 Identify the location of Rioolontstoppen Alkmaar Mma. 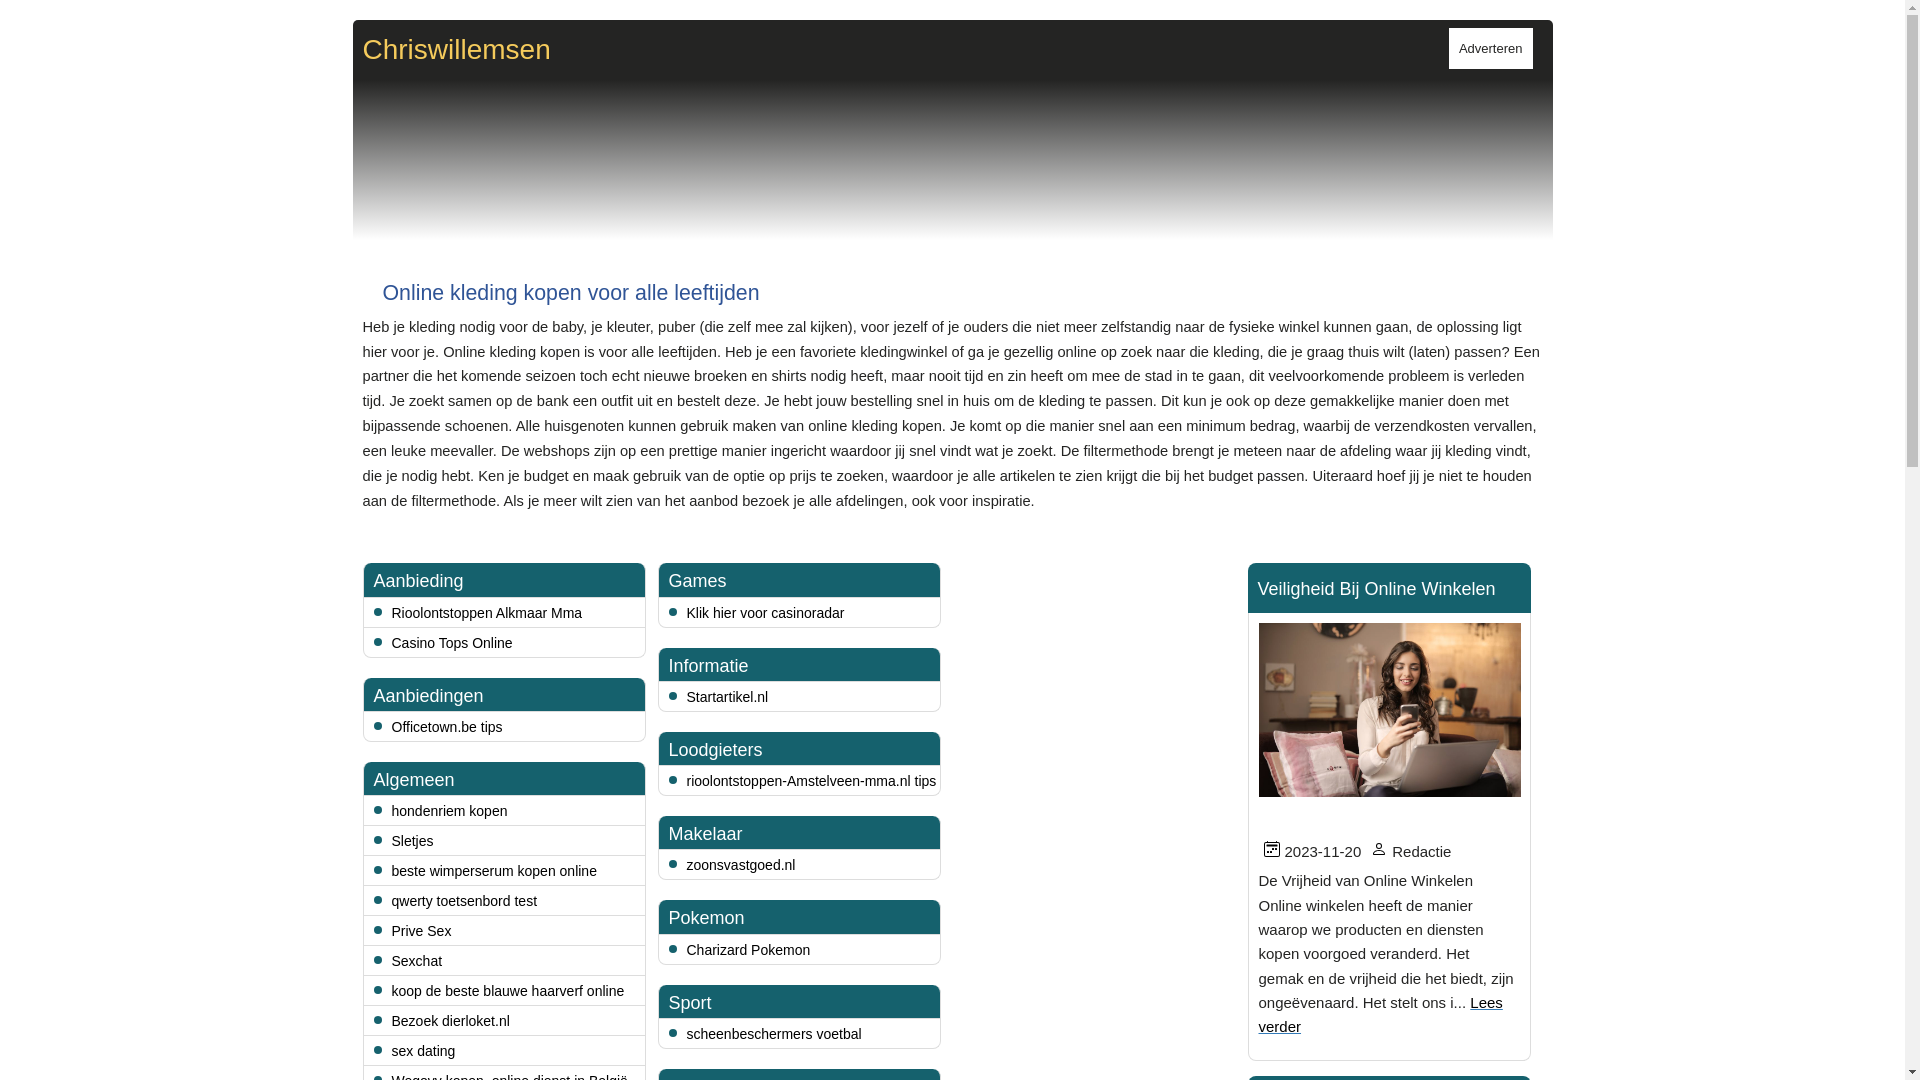
(488, 613).